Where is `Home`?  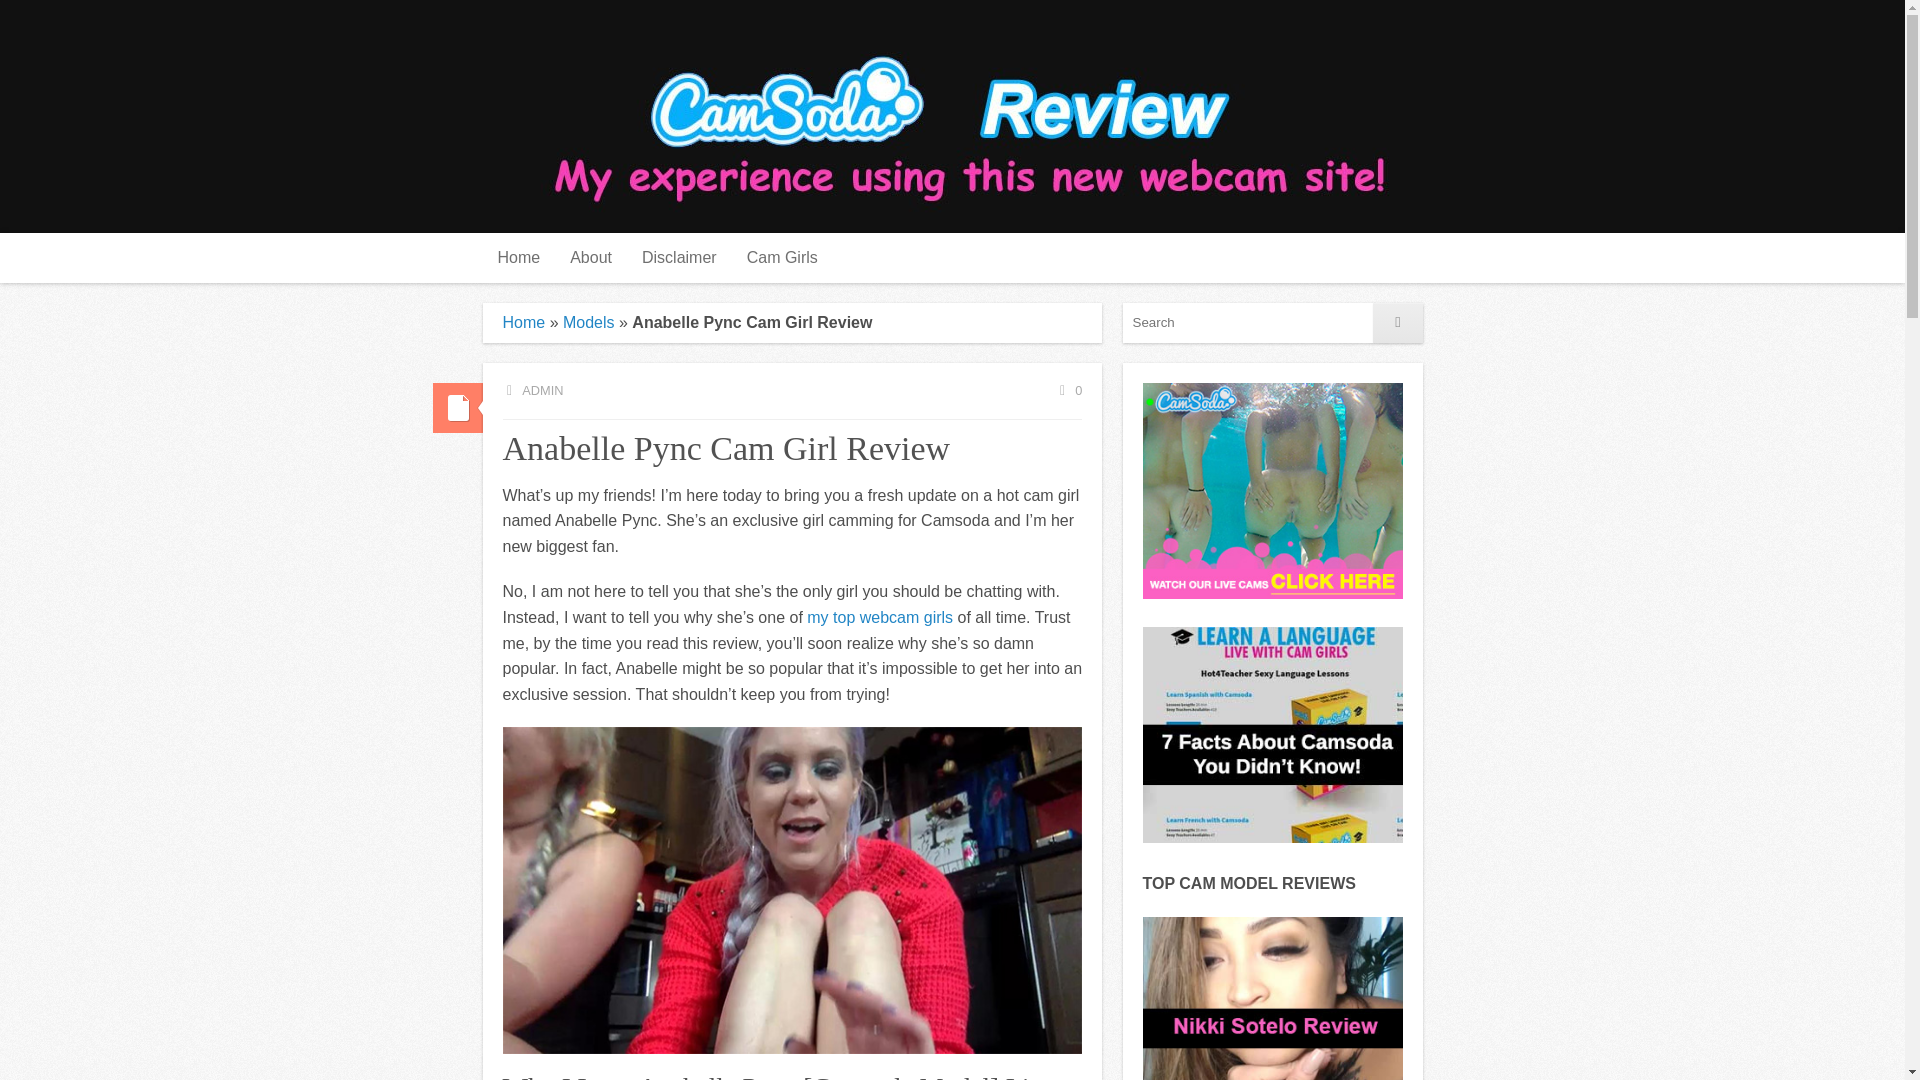 Home is located at coordinates (523, 322).